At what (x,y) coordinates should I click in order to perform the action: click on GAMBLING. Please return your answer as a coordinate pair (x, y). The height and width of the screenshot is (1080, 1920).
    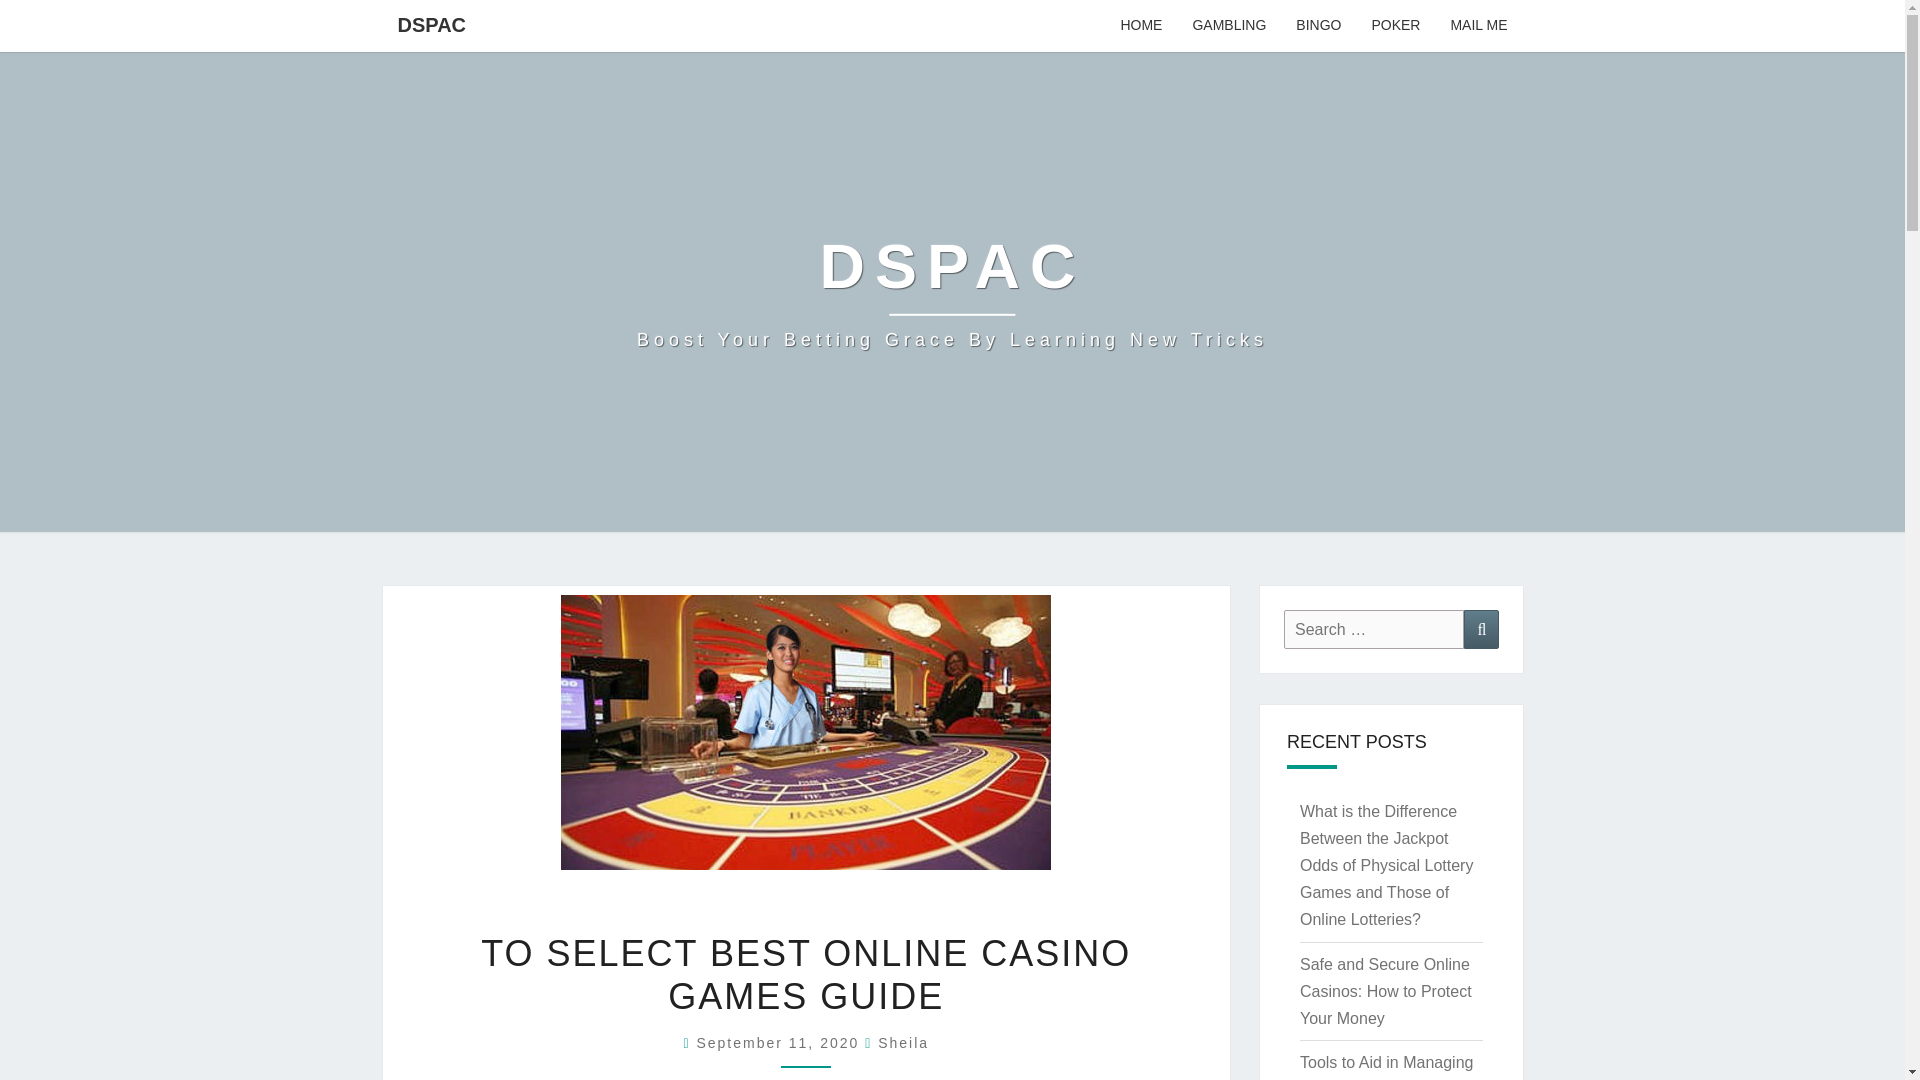
    Looking at the image, I should click on (1228, 26).